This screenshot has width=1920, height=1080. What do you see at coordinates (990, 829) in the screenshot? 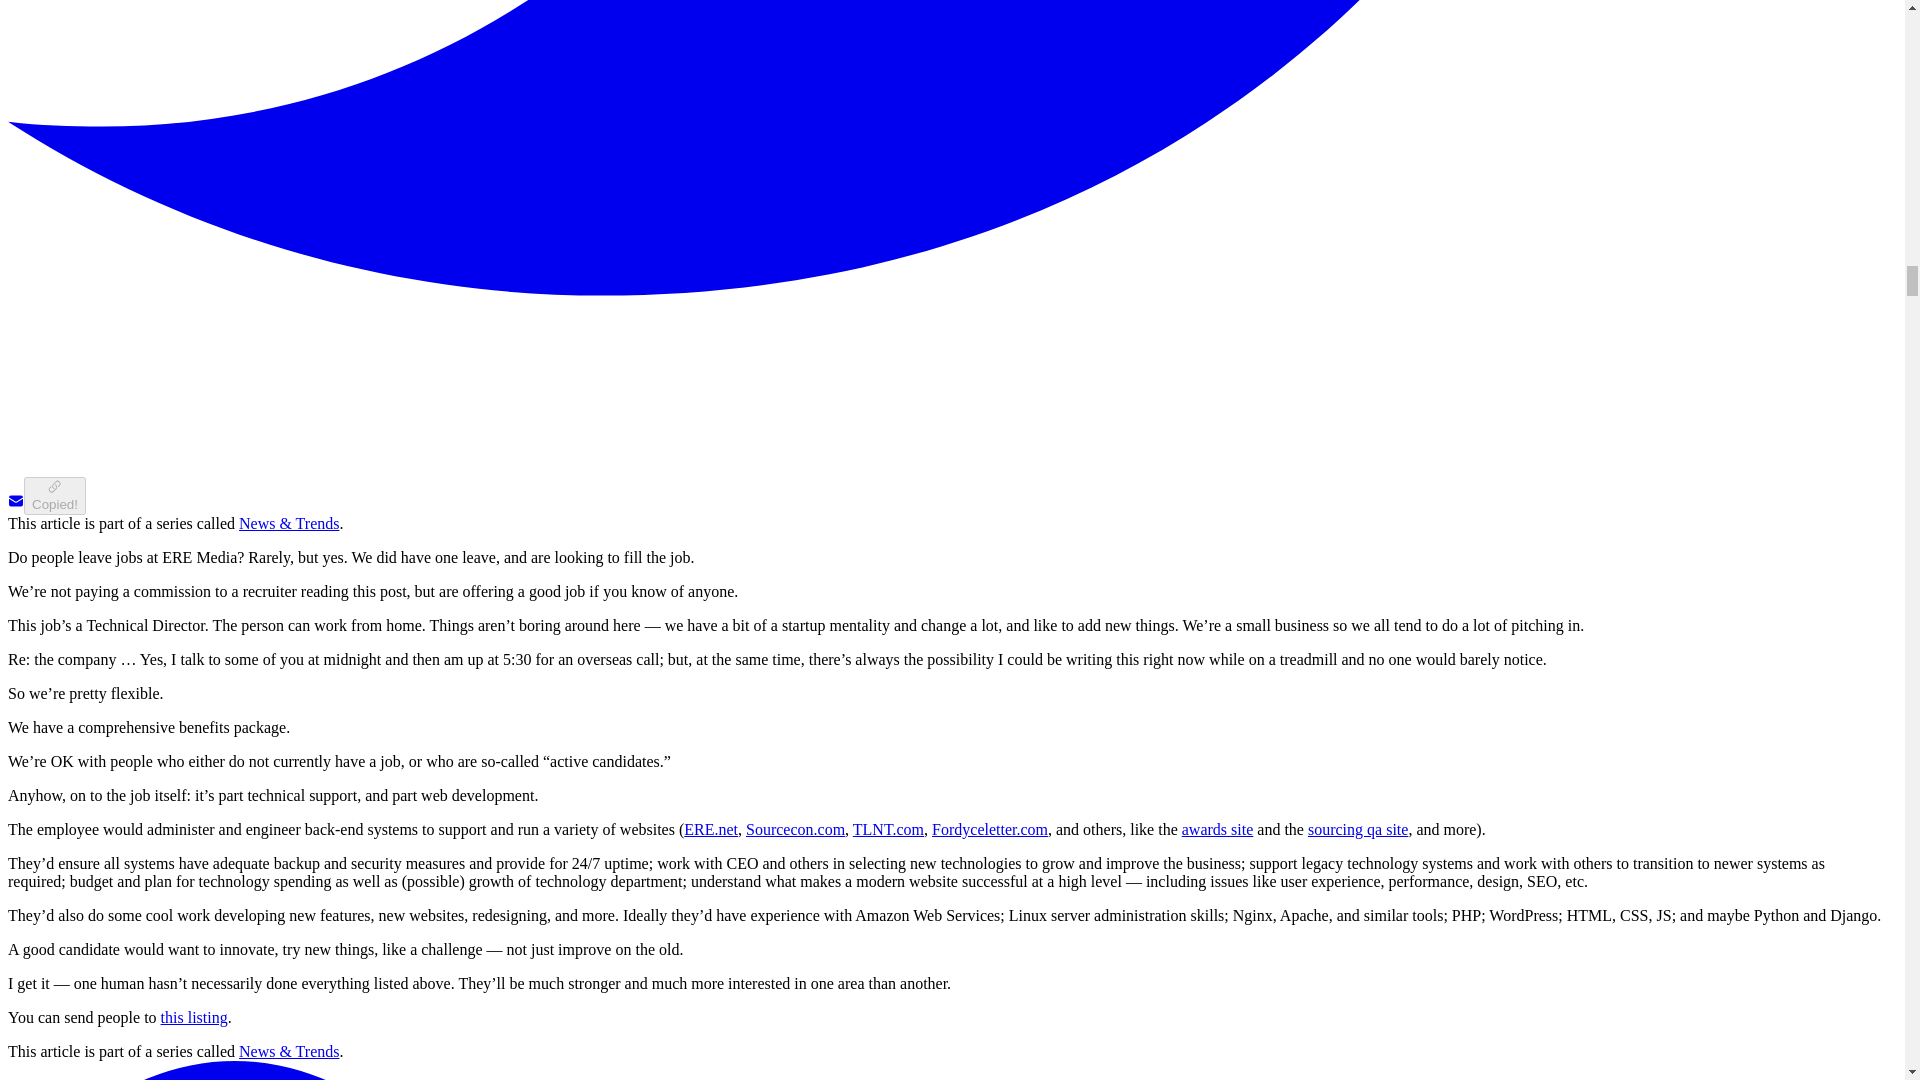
I see `Fordyceletter.com` at bounding box center [990, 829].